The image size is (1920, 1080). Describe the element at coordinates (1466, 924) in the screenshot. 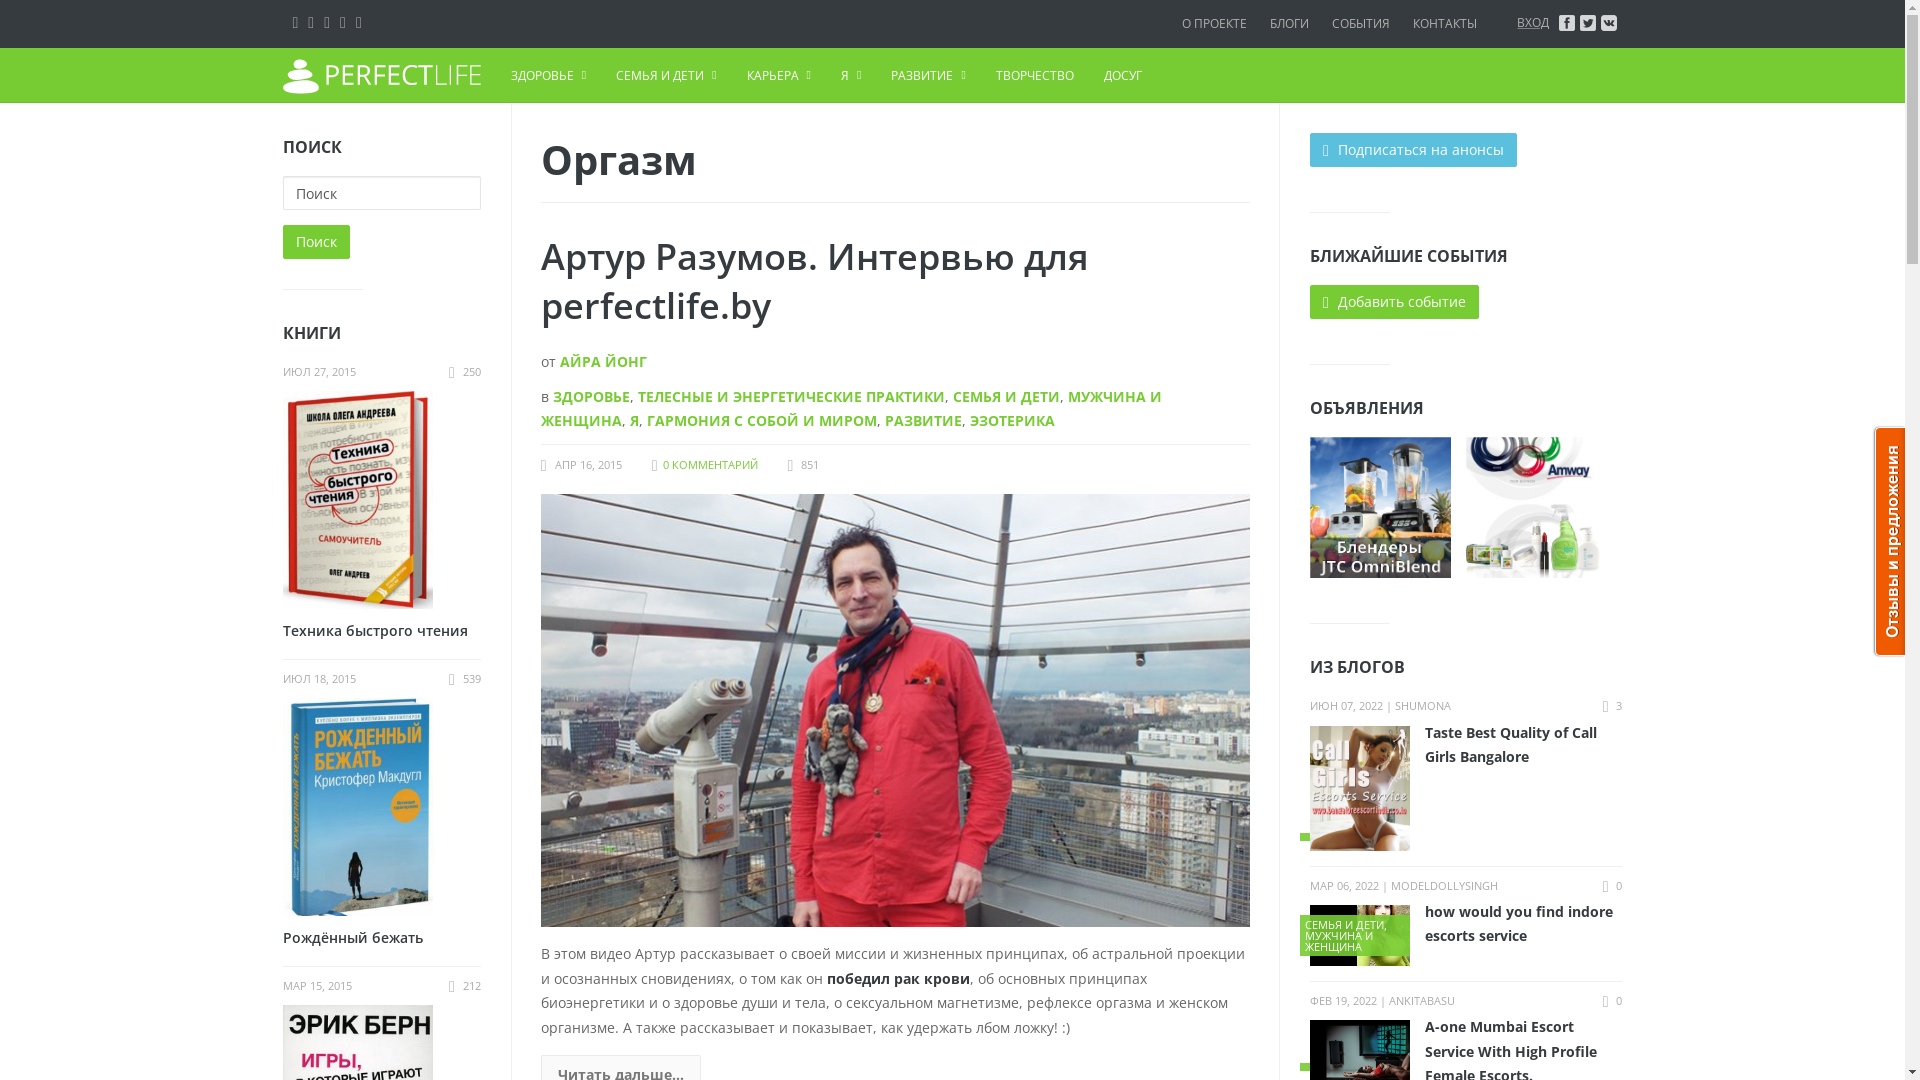

I see `how would you find indore escorts service` at that location.